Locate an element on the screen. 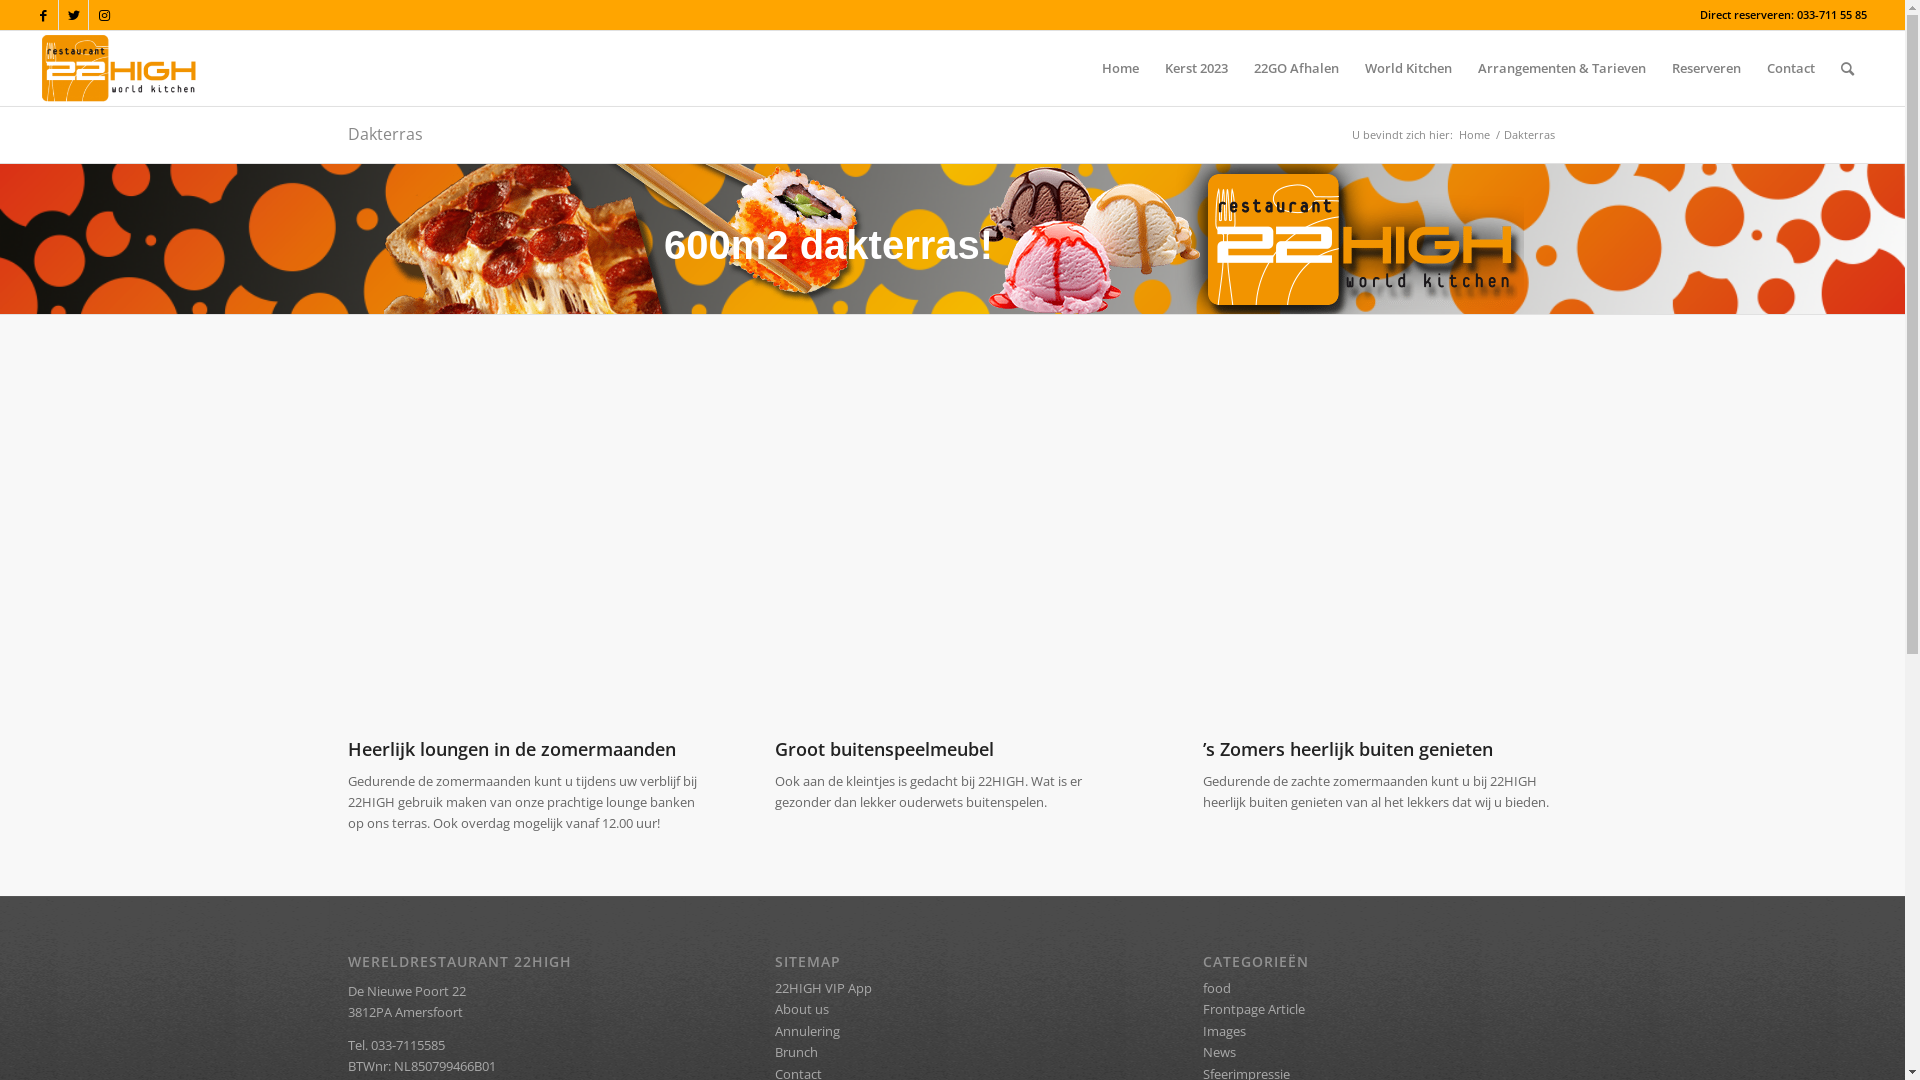 The image size is (1920, 1080). About us is located at coordinates (802, 1008).